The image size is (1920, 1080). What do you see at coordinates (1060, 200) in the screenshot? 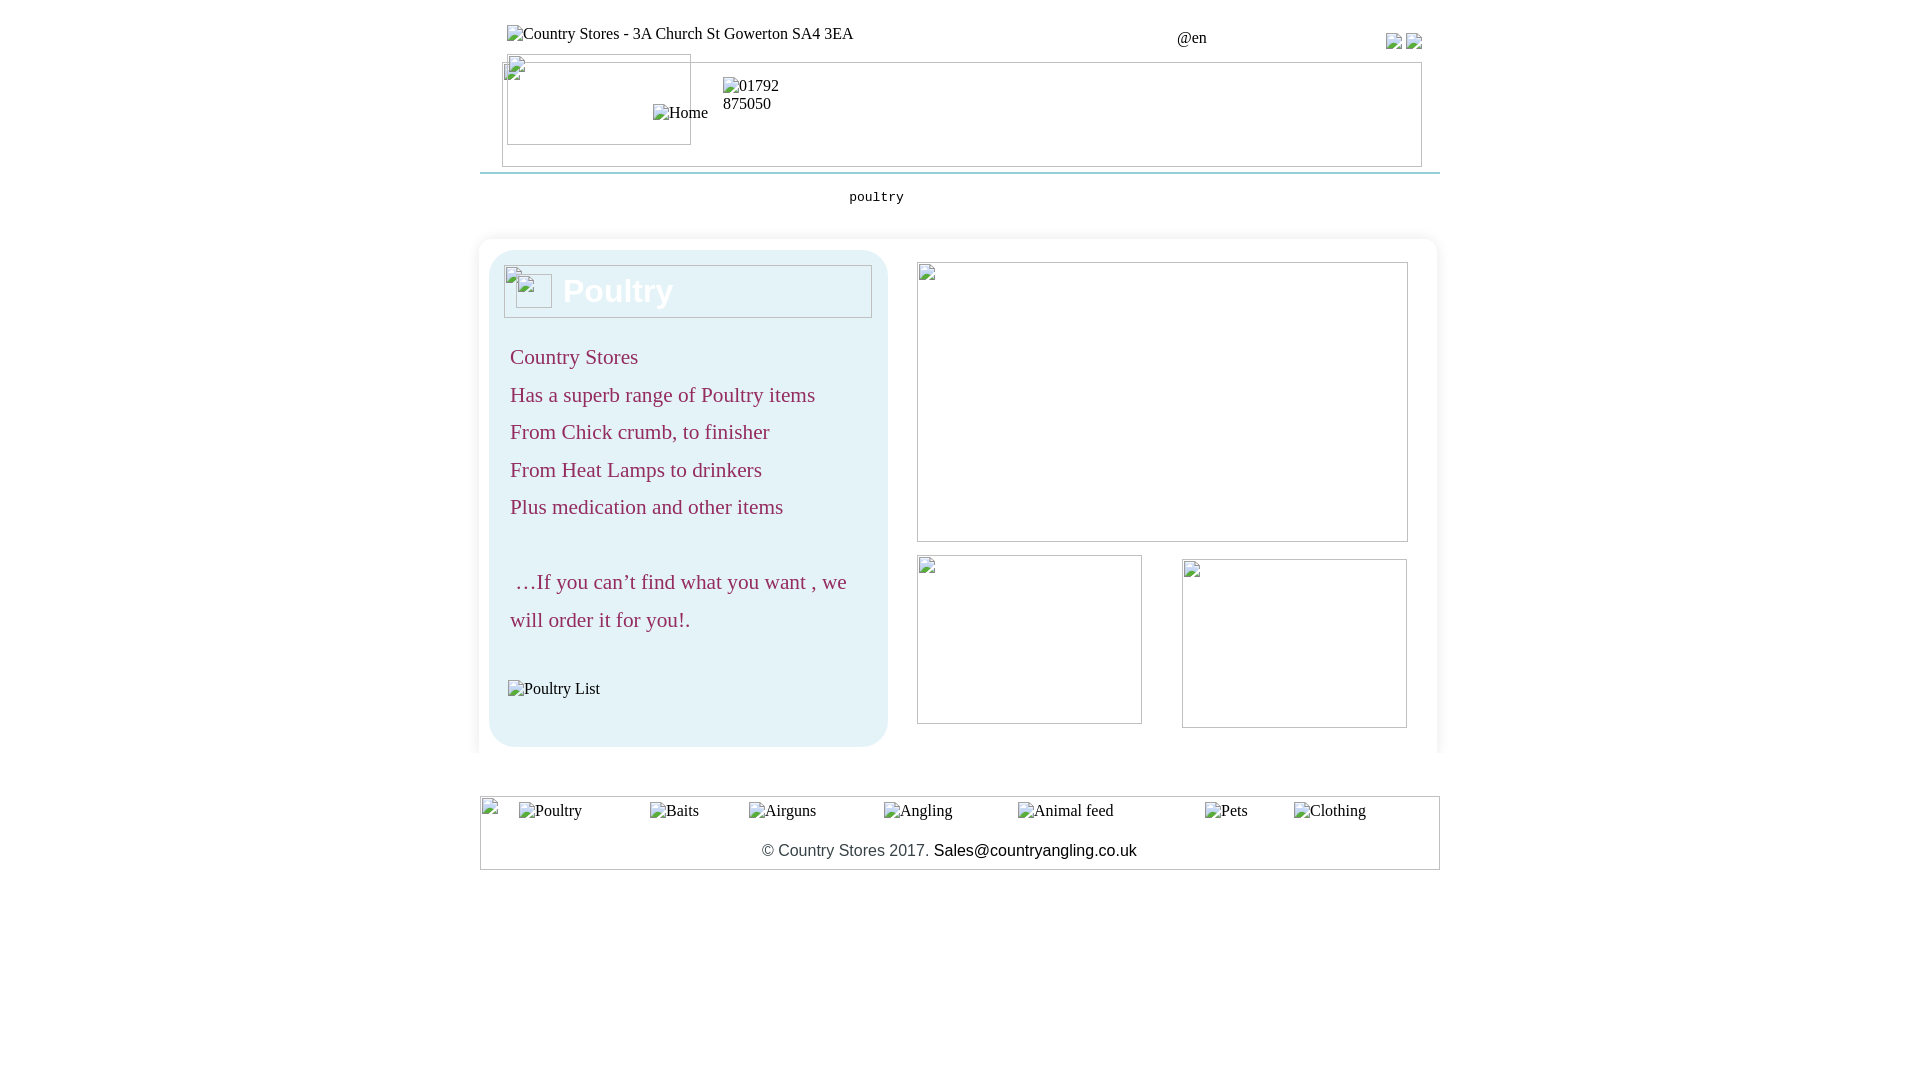
I see `clothing` at bounding box center [1060, 200].